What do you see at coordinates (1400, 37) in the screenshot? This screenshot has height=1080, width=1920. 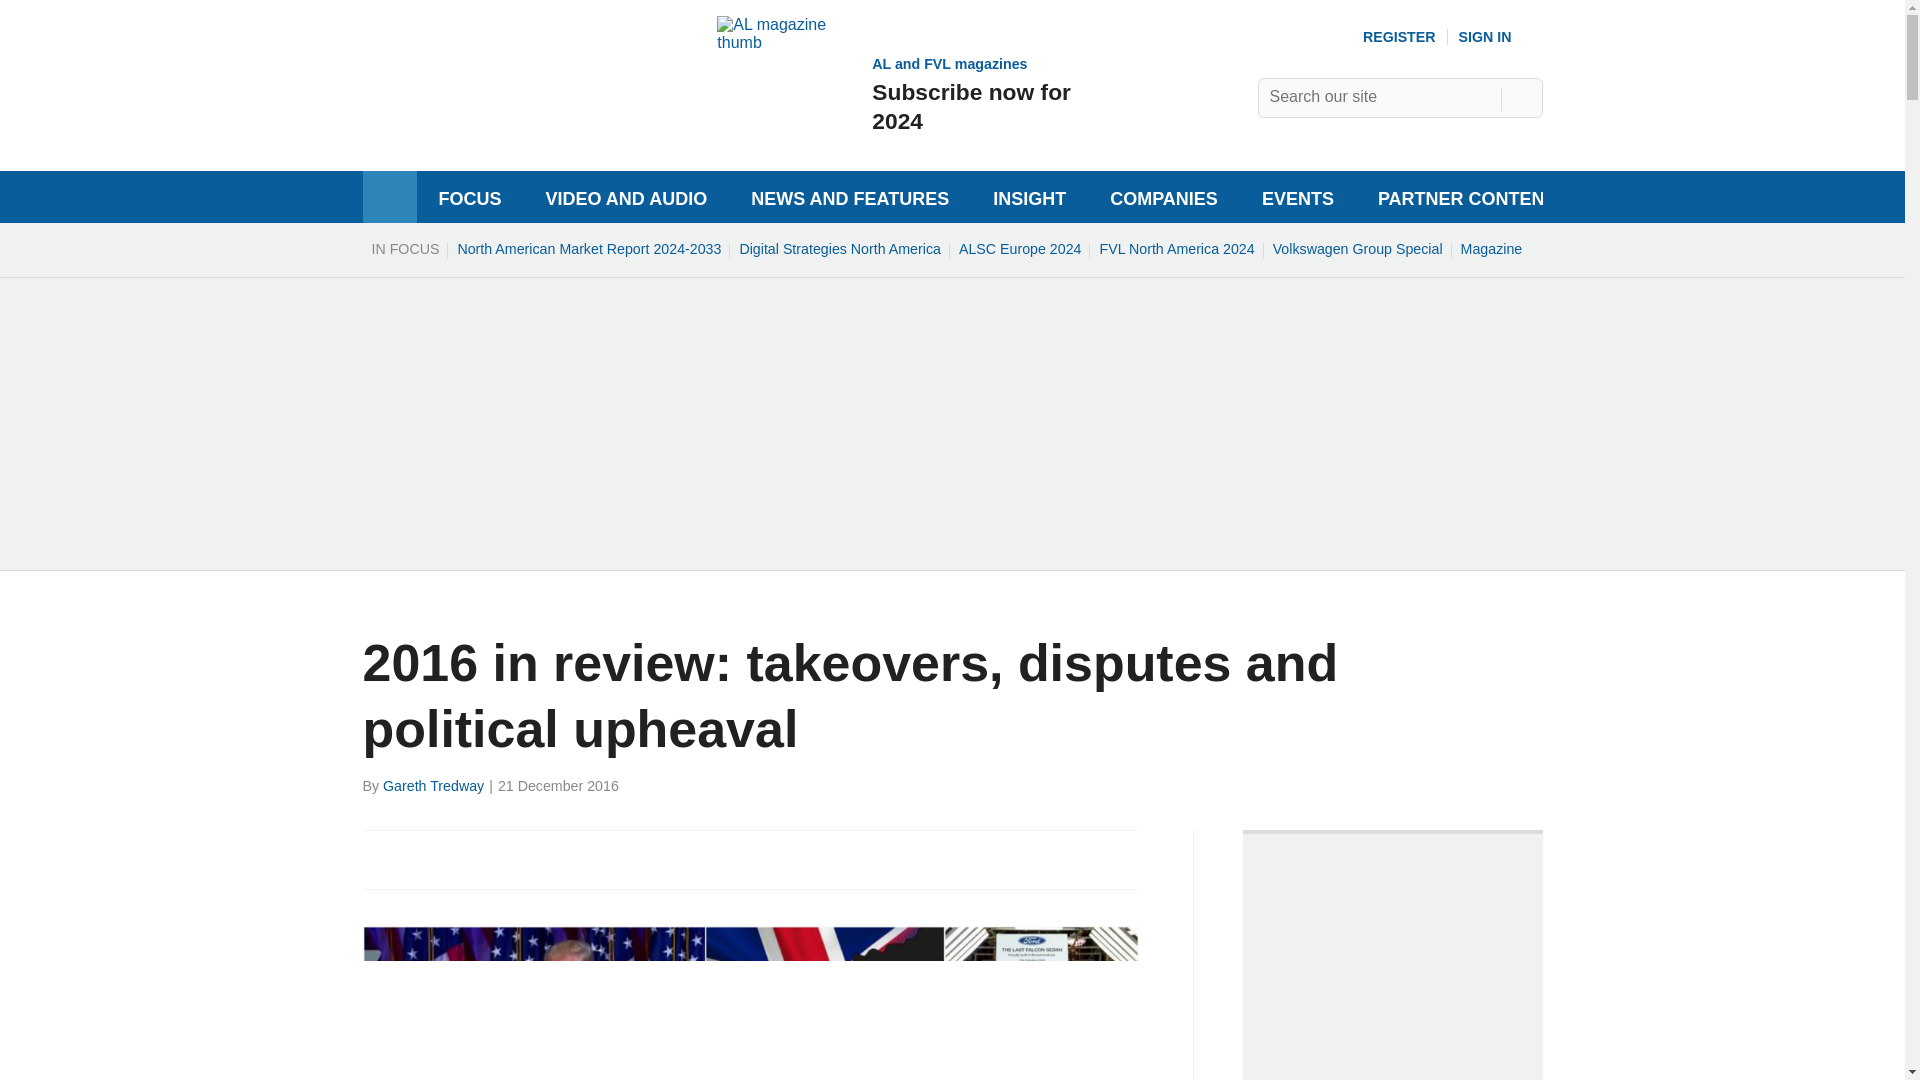 I see `Share this on Facebook` at bounding box center [1400, 37].